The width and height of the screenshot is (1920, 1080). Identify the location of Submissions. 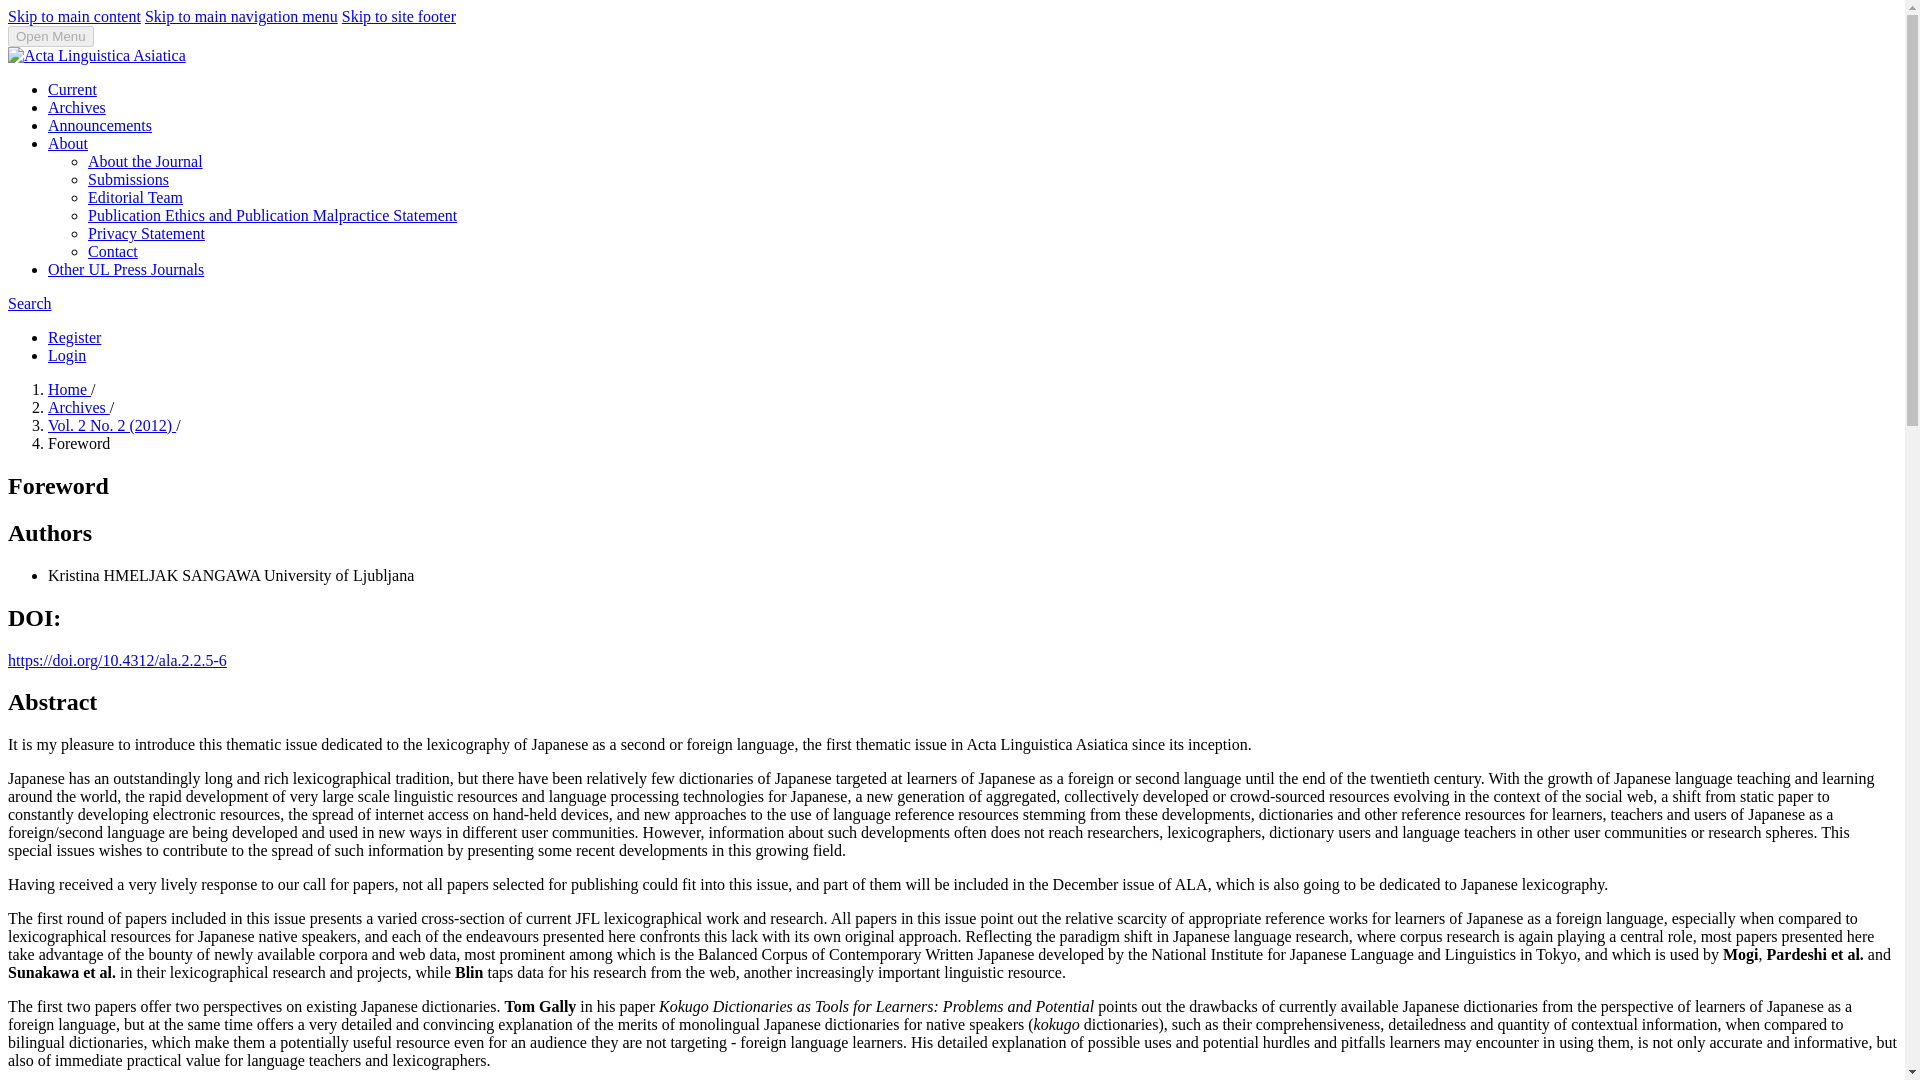
(128, 178).